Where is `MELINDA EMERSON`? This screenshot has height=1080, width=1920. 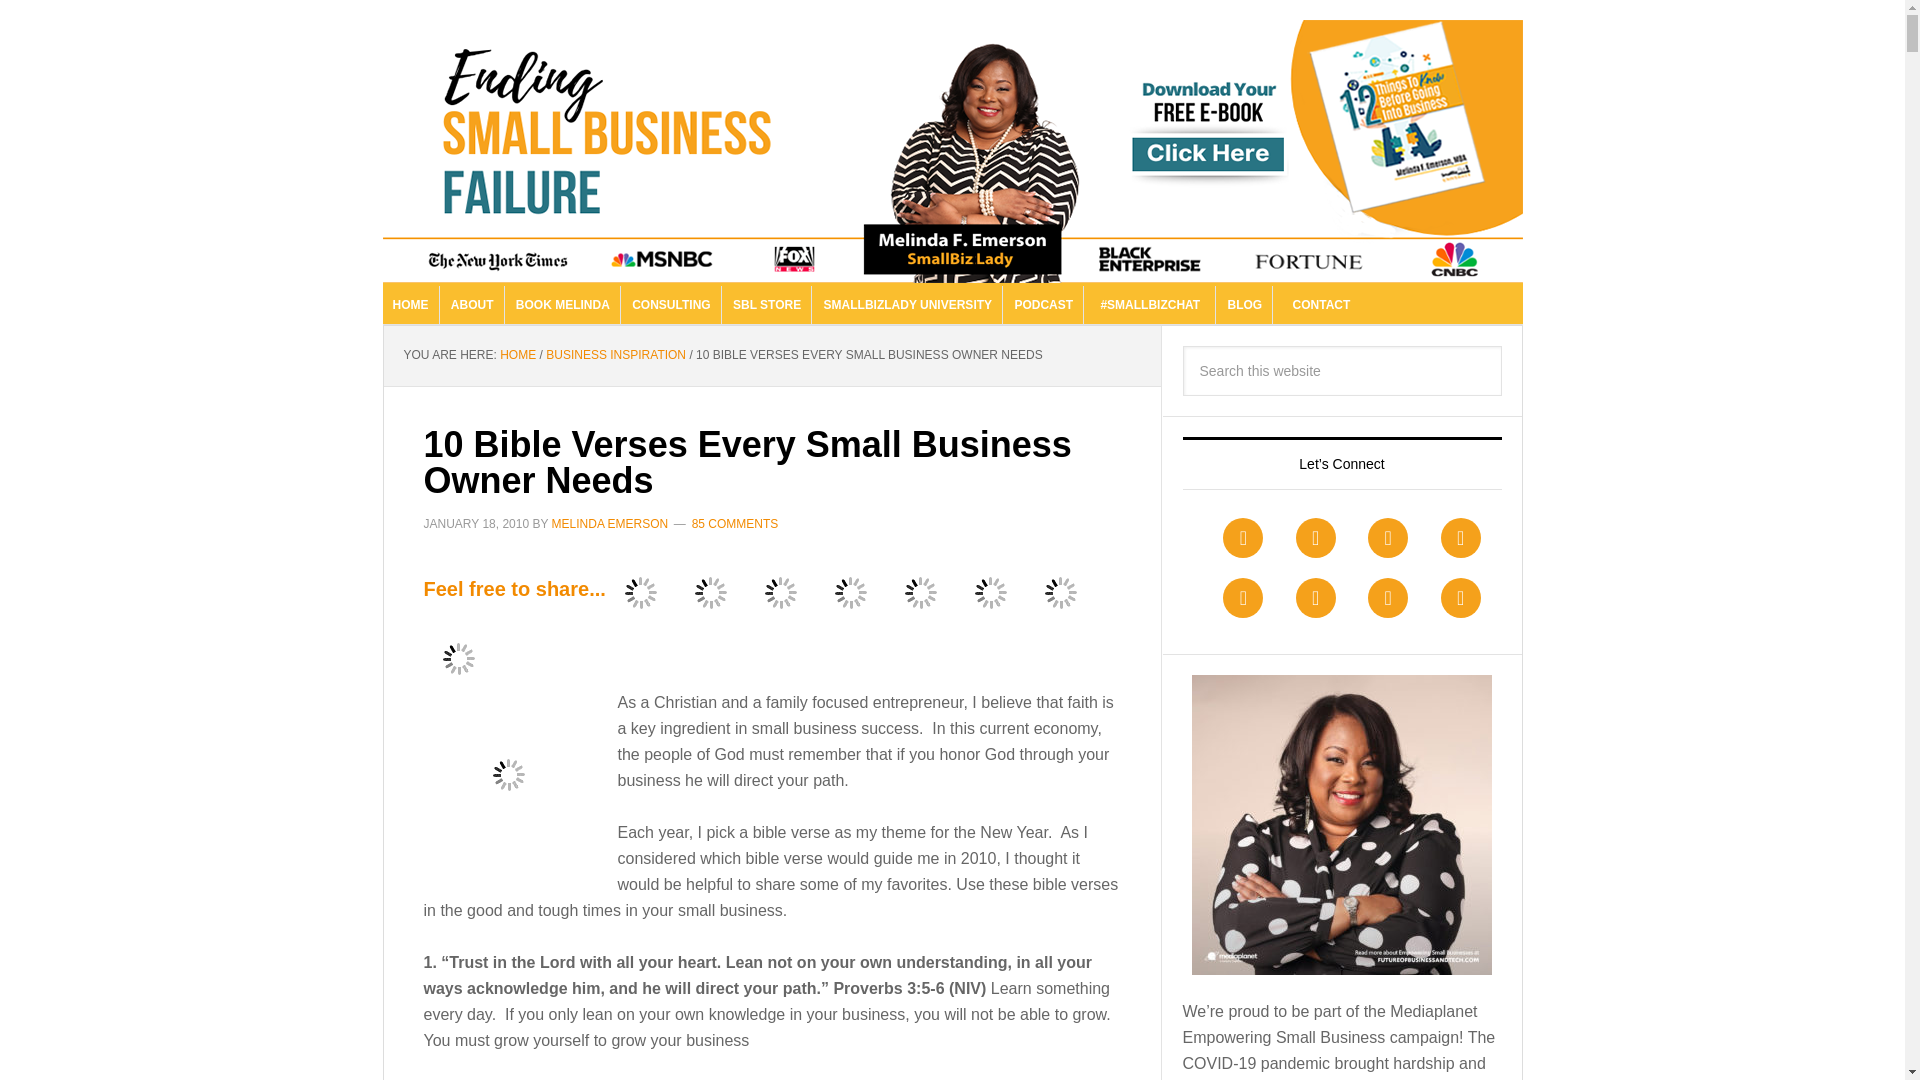
MELINDA EMERSON is located at coordinates (610, 524).